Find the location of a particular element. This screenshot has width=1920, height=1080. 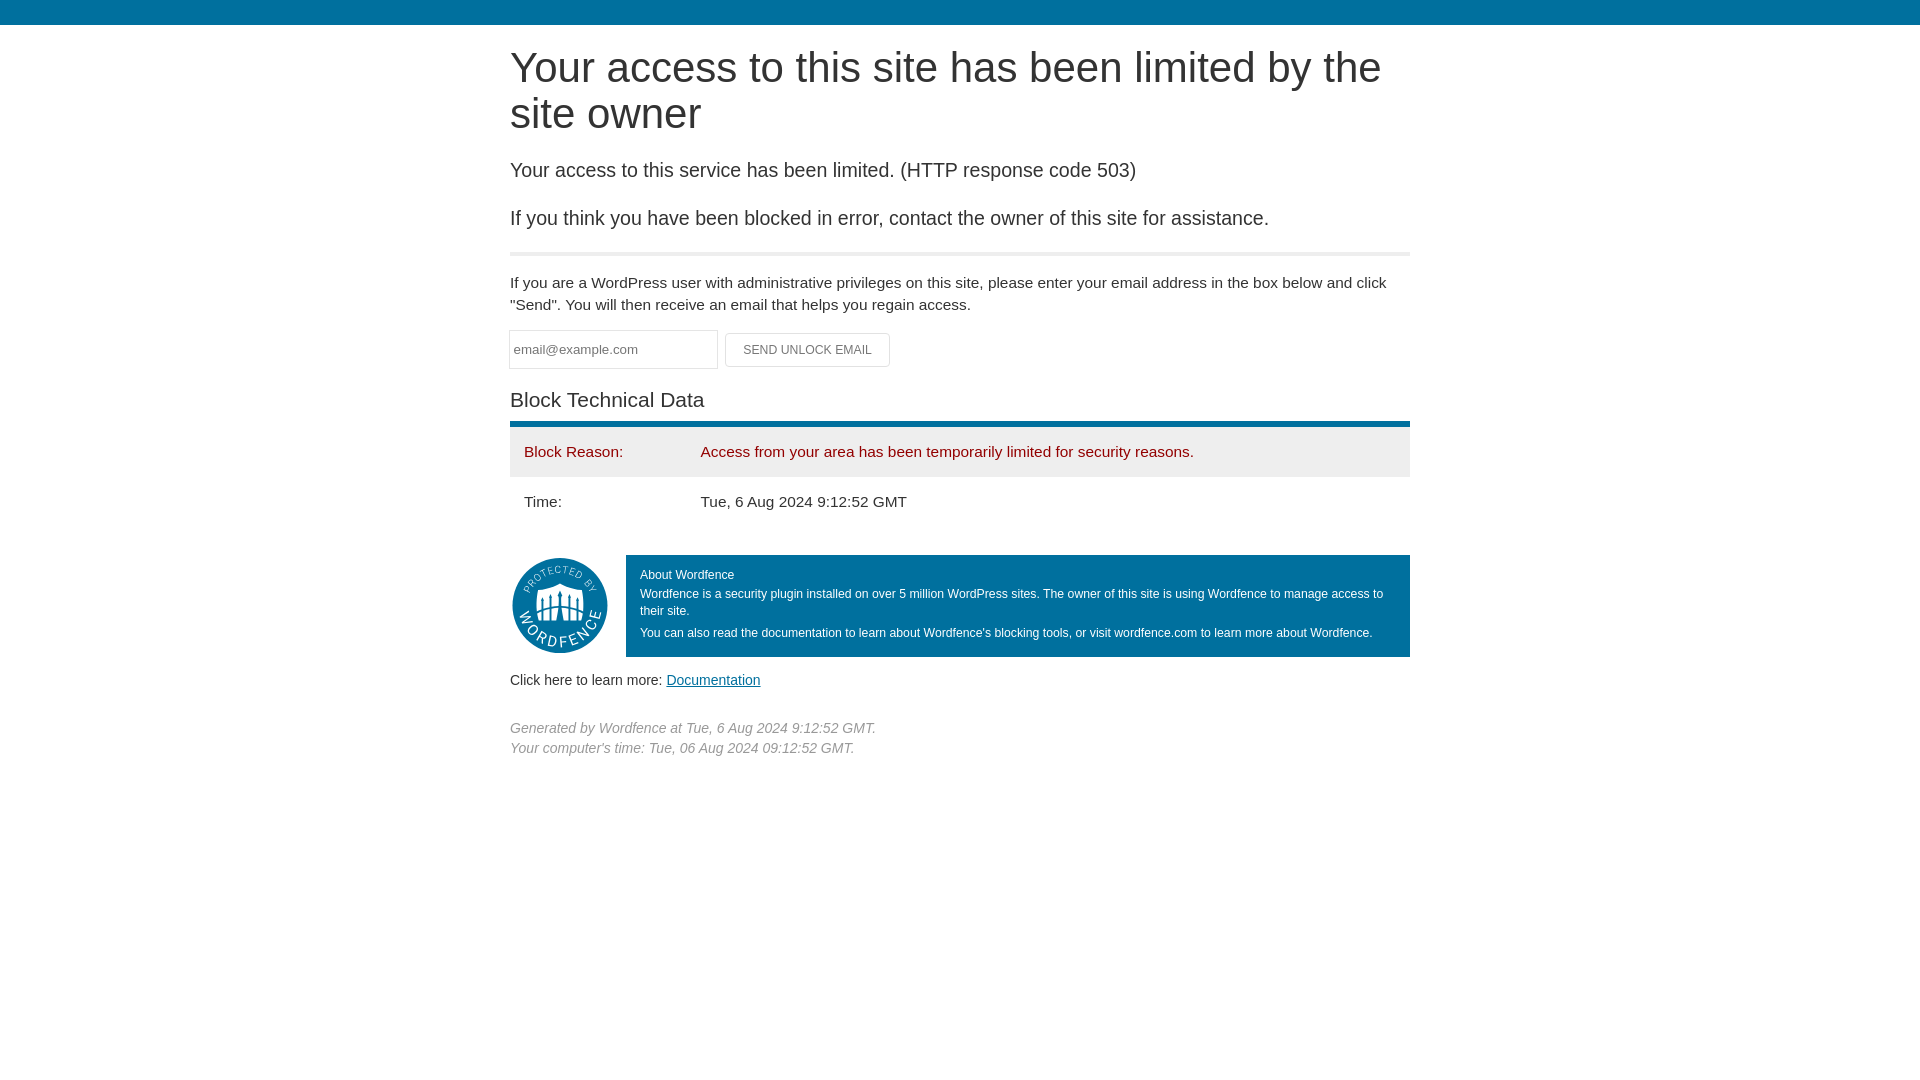

Documentation is located at coordinates (713, 679).